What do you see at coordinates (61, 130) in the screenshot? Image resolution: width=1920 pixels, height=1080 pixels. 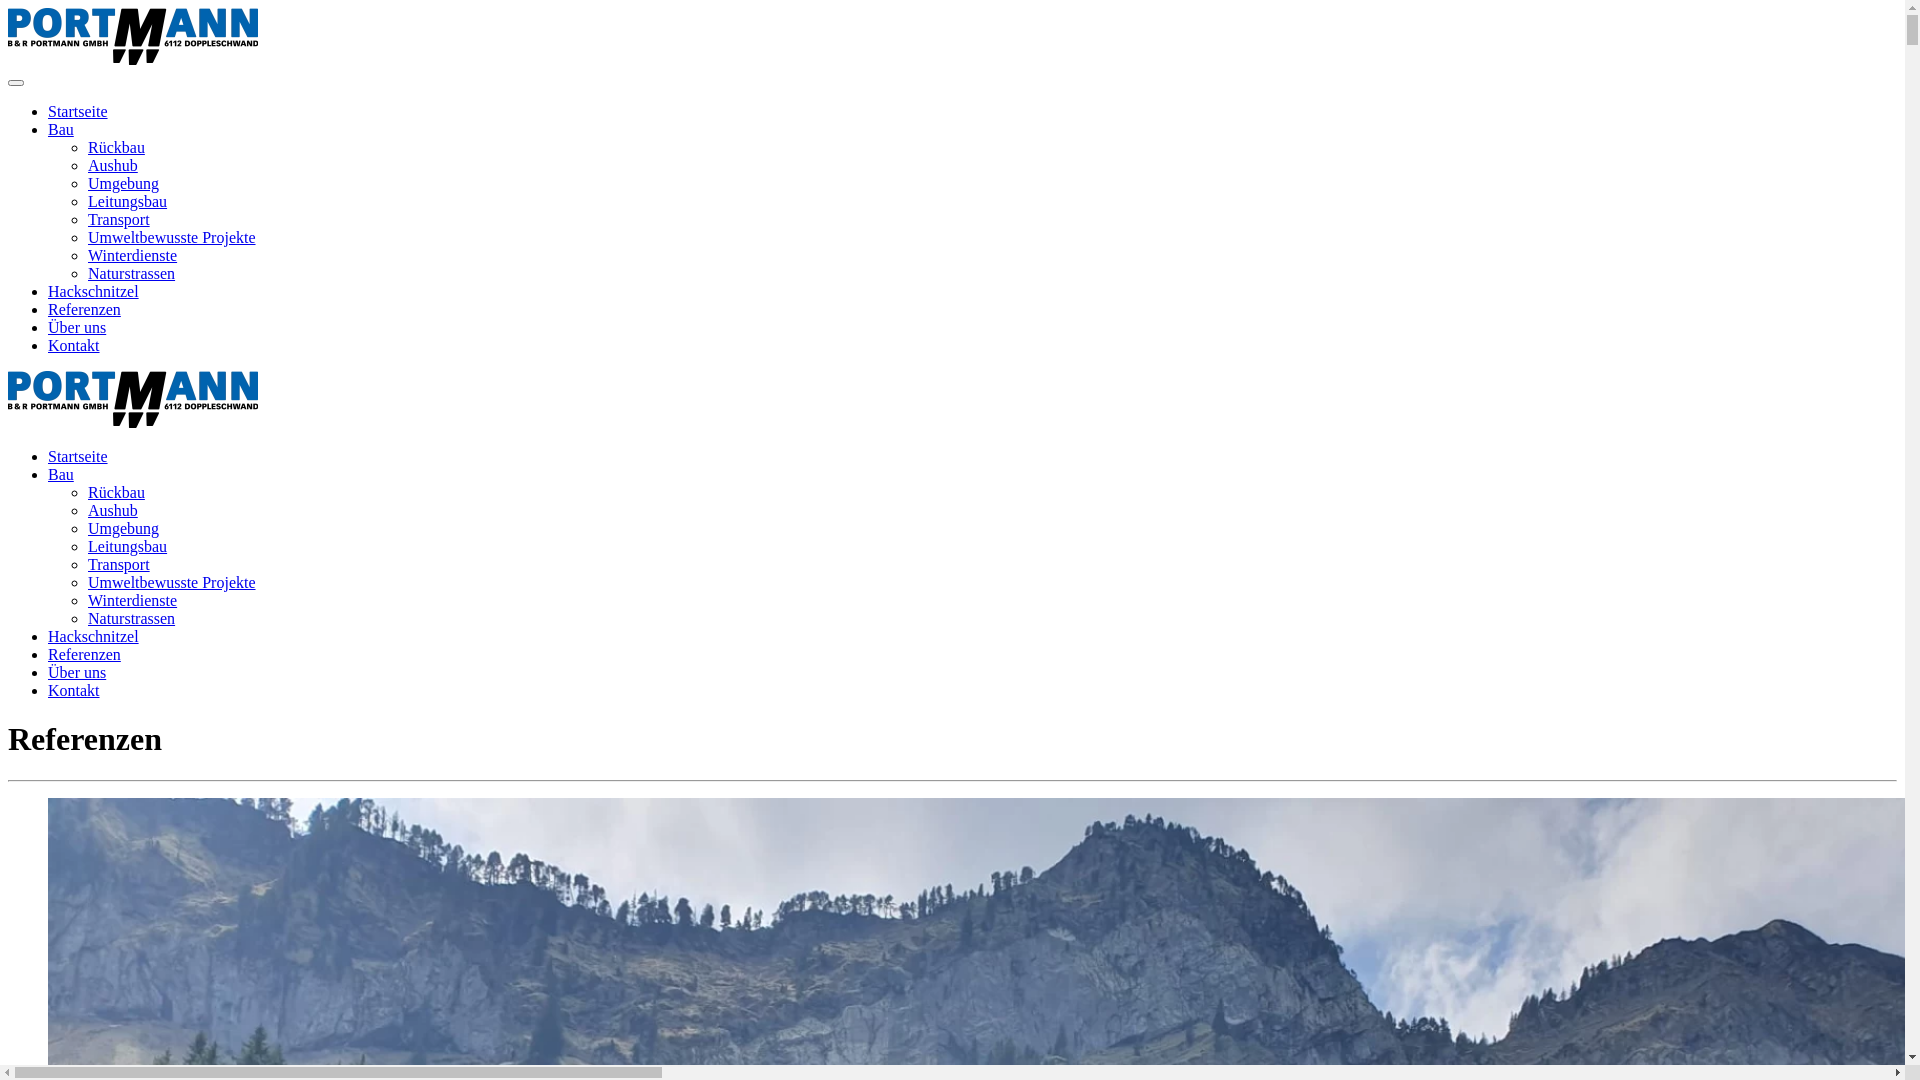 I see `Bau` at bounding box center [61, 130].